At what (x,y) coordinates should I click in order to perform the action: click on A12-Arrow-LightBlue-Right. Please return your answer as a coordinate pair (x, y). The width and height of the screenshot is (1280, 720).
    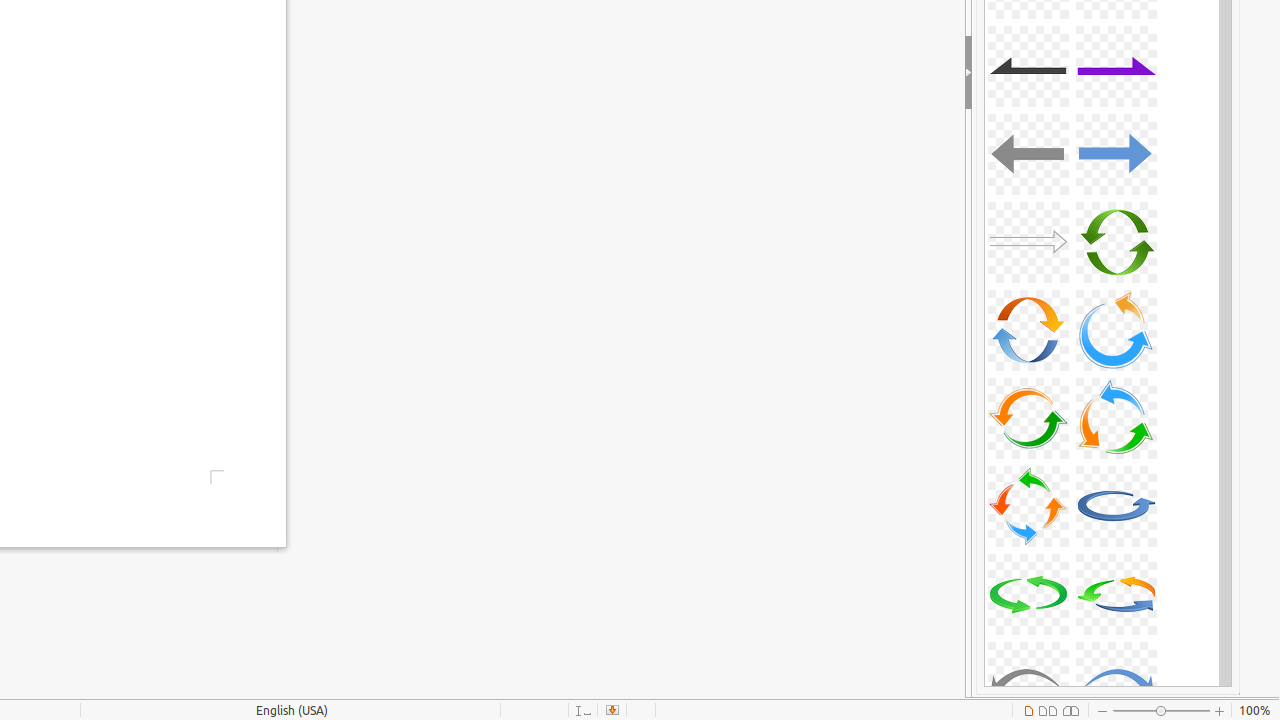
    Looking at the image, I should click on (1116, 154).